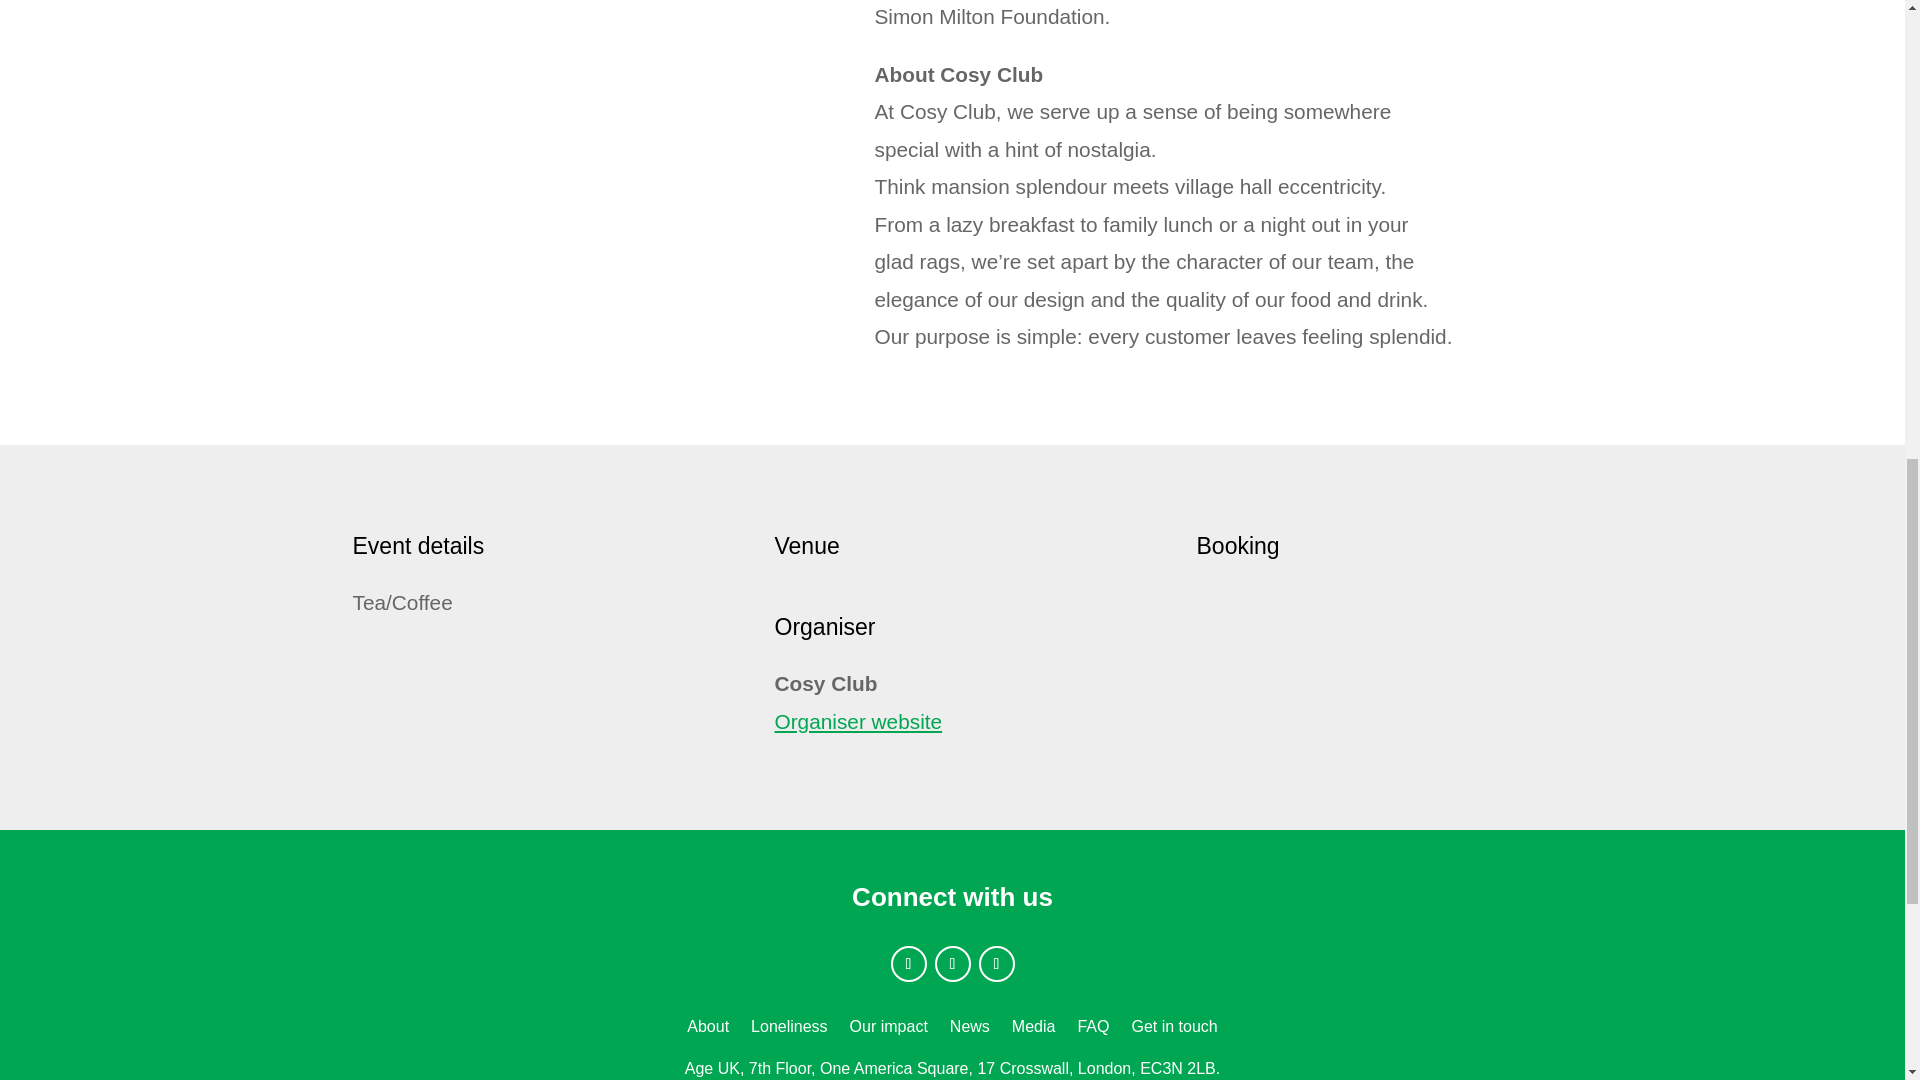  Describe the element at coordinates (1034, 1030) in the screenshot. I see `Media` at that location.